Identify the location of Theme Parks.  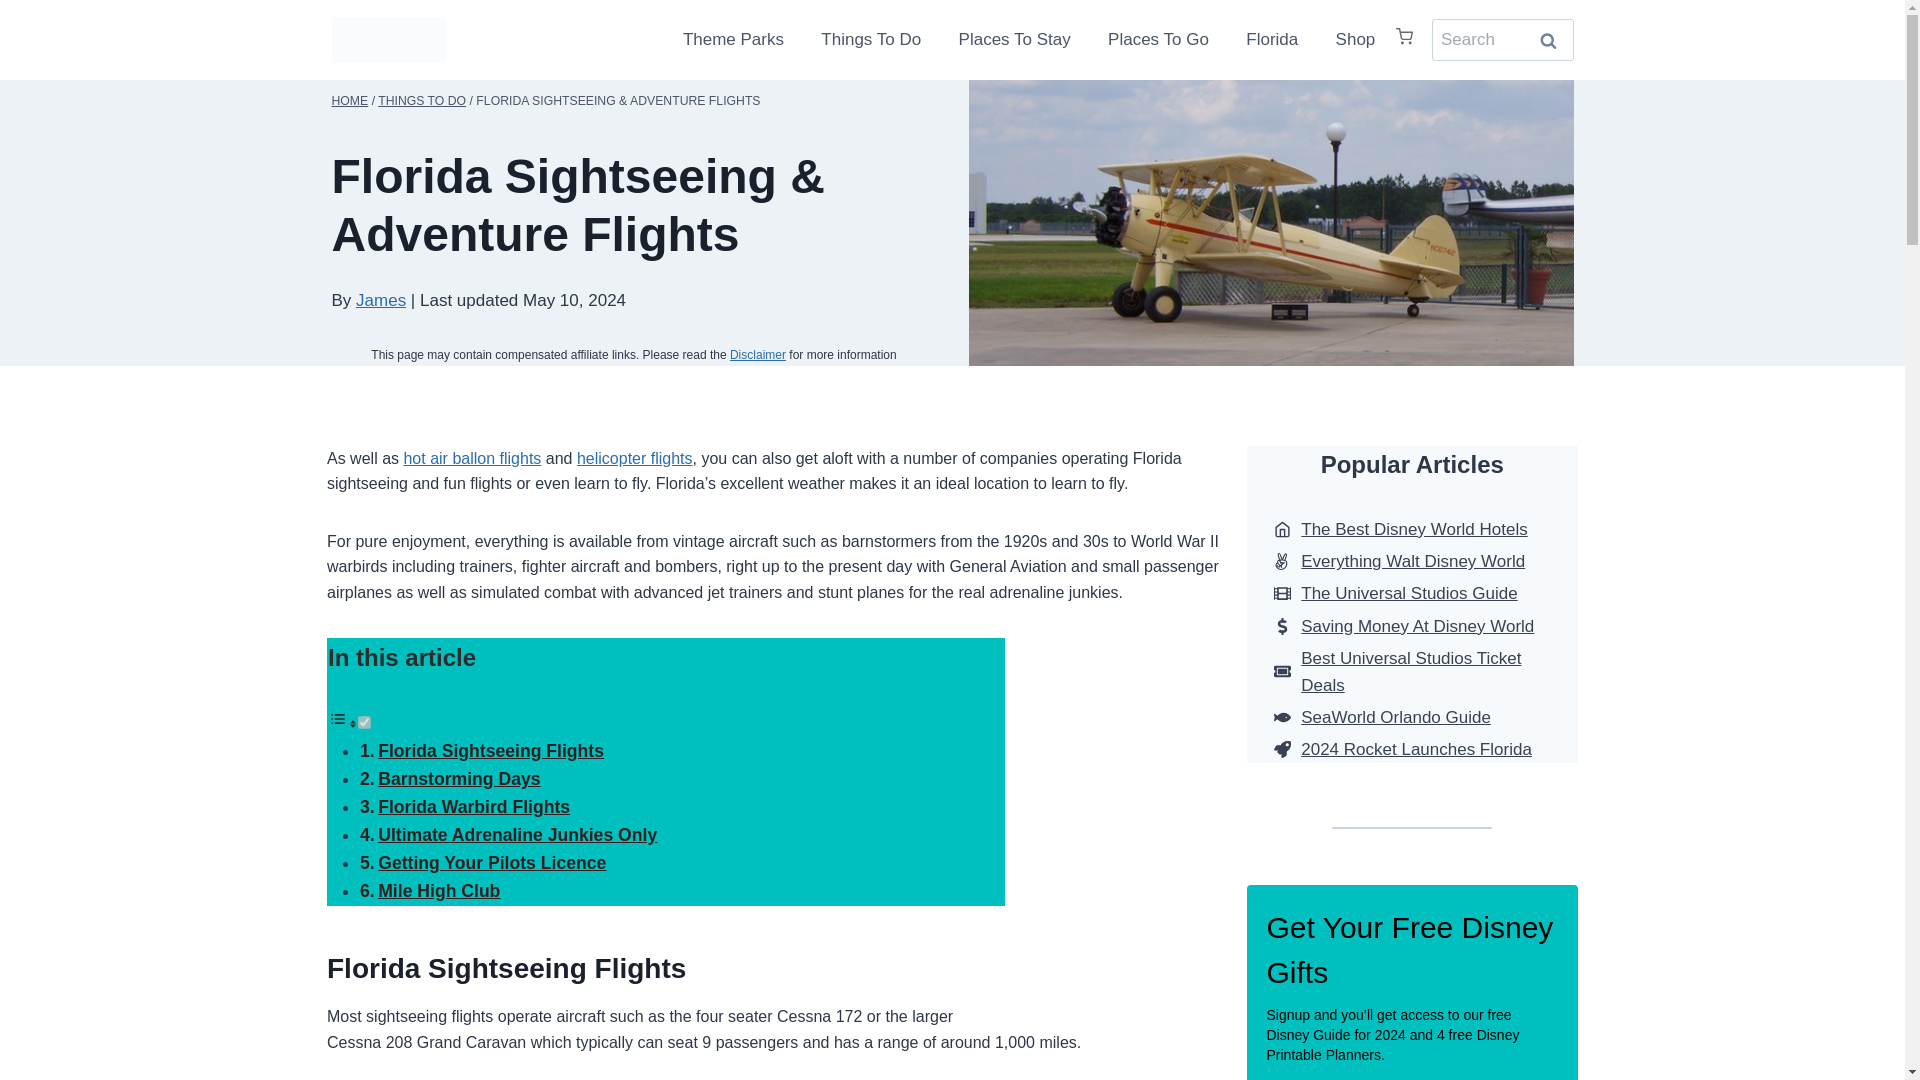
(742, 40).